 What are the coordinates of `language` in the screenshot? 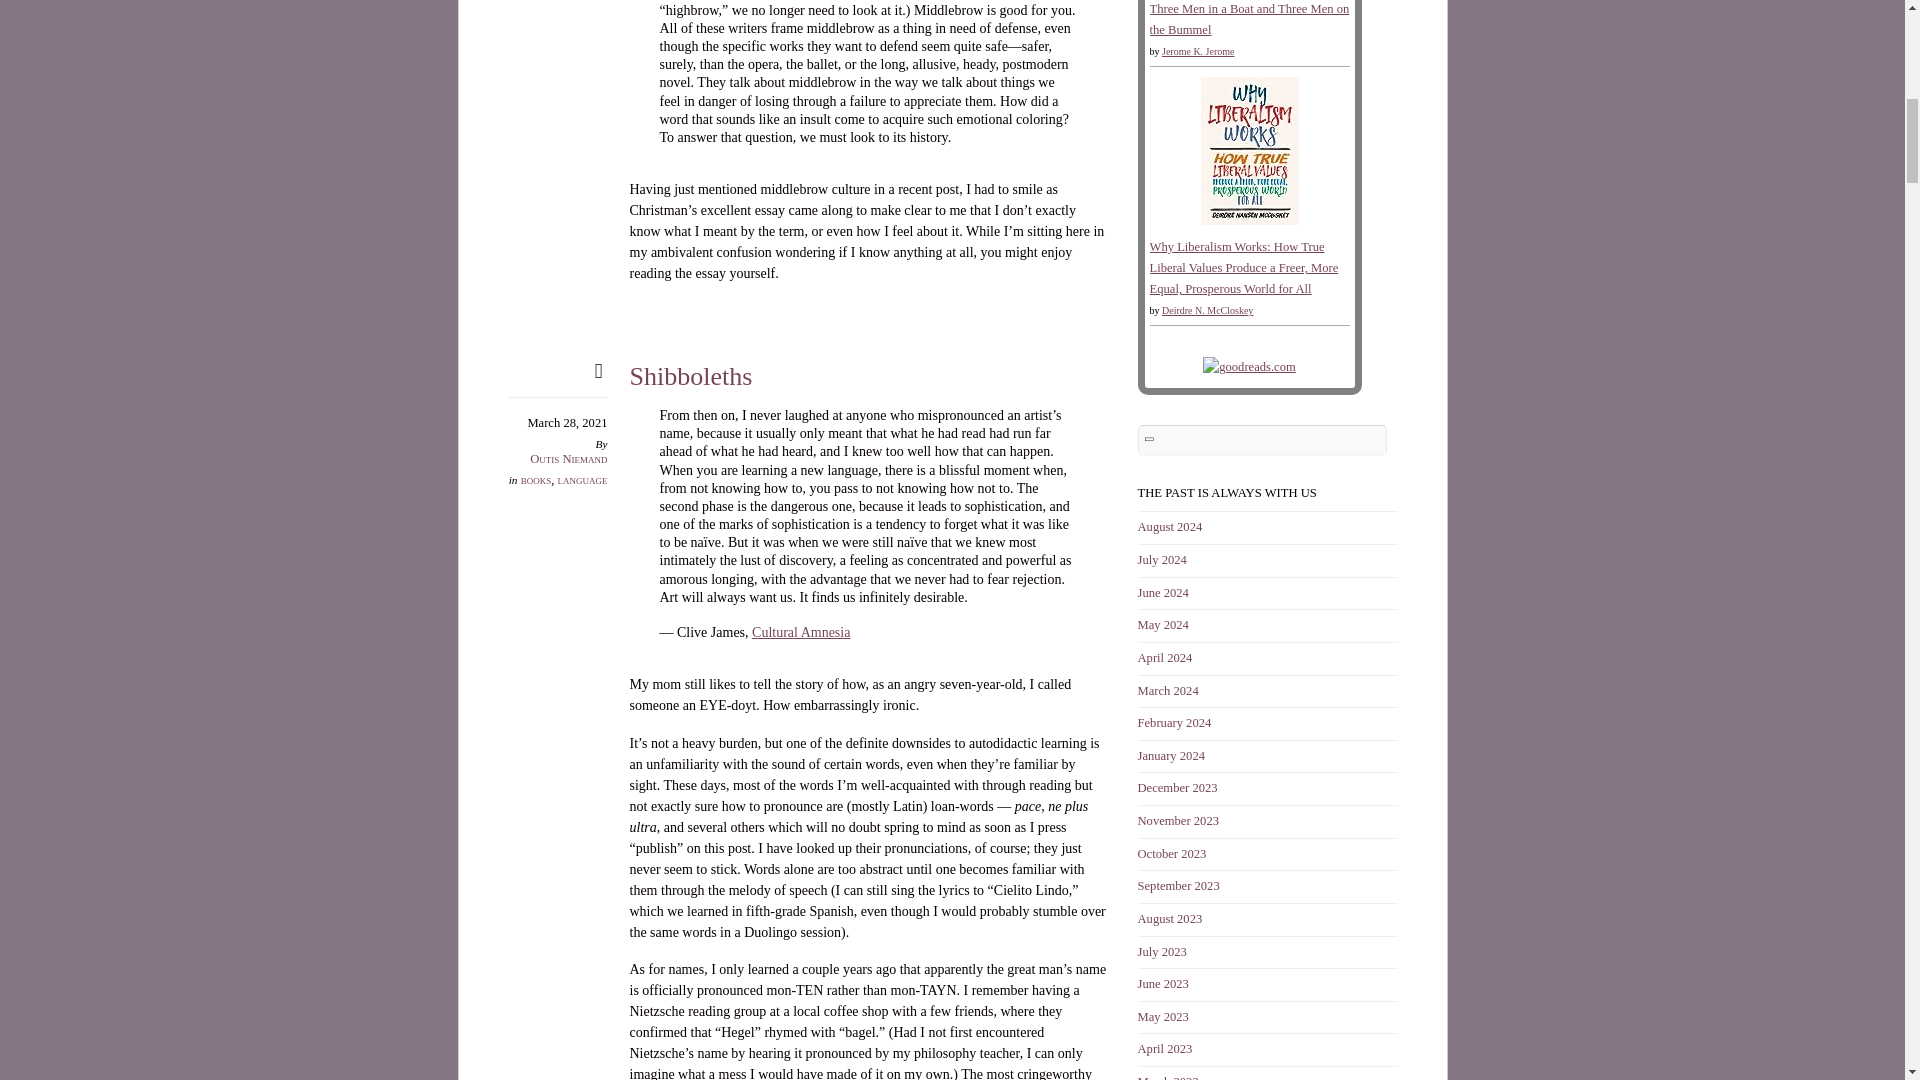 It's located at (583, 480).